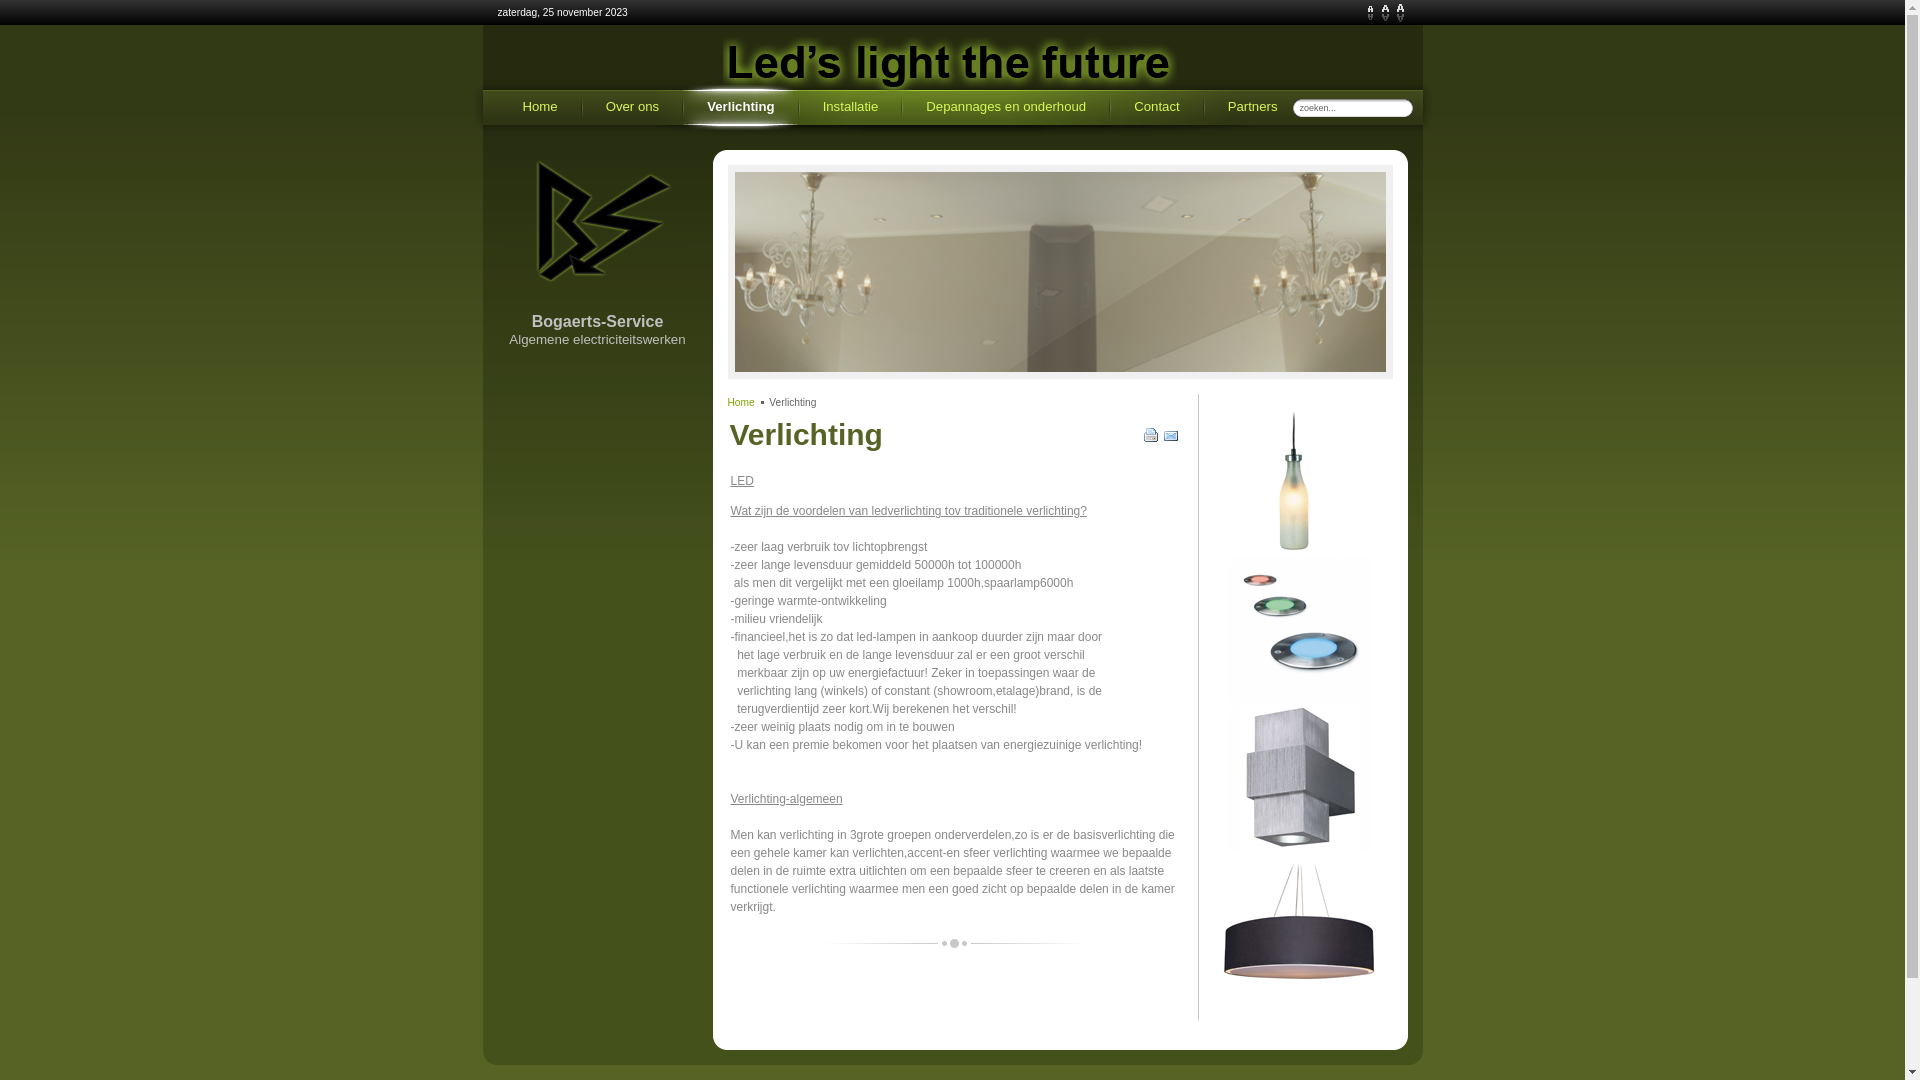 The width and height of the screenshot is (1920, 1080). What do you see at coordinates (740, 108) in the screenshot?
I see `Verlichting` at bounding box center [740, 108].